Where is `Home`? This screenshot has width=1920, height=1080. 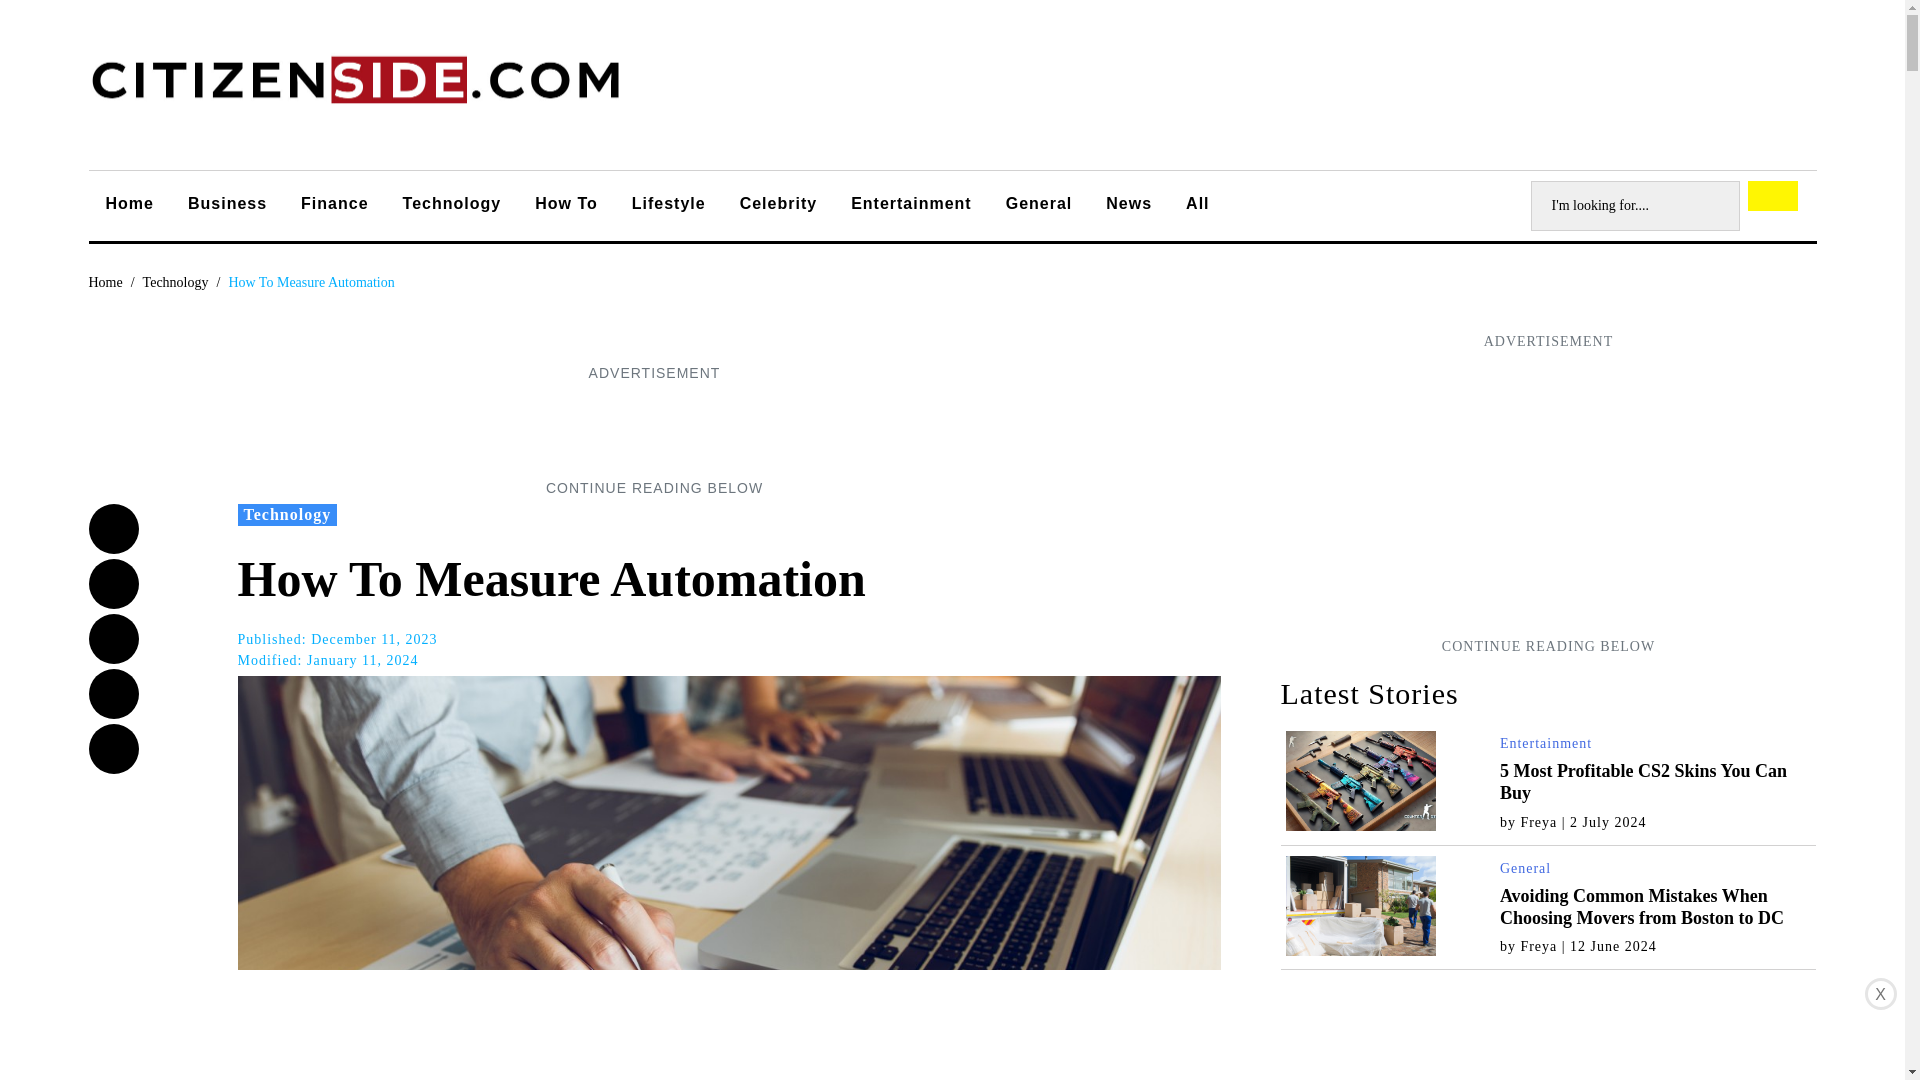
Home is located at coordinates (105, 282).